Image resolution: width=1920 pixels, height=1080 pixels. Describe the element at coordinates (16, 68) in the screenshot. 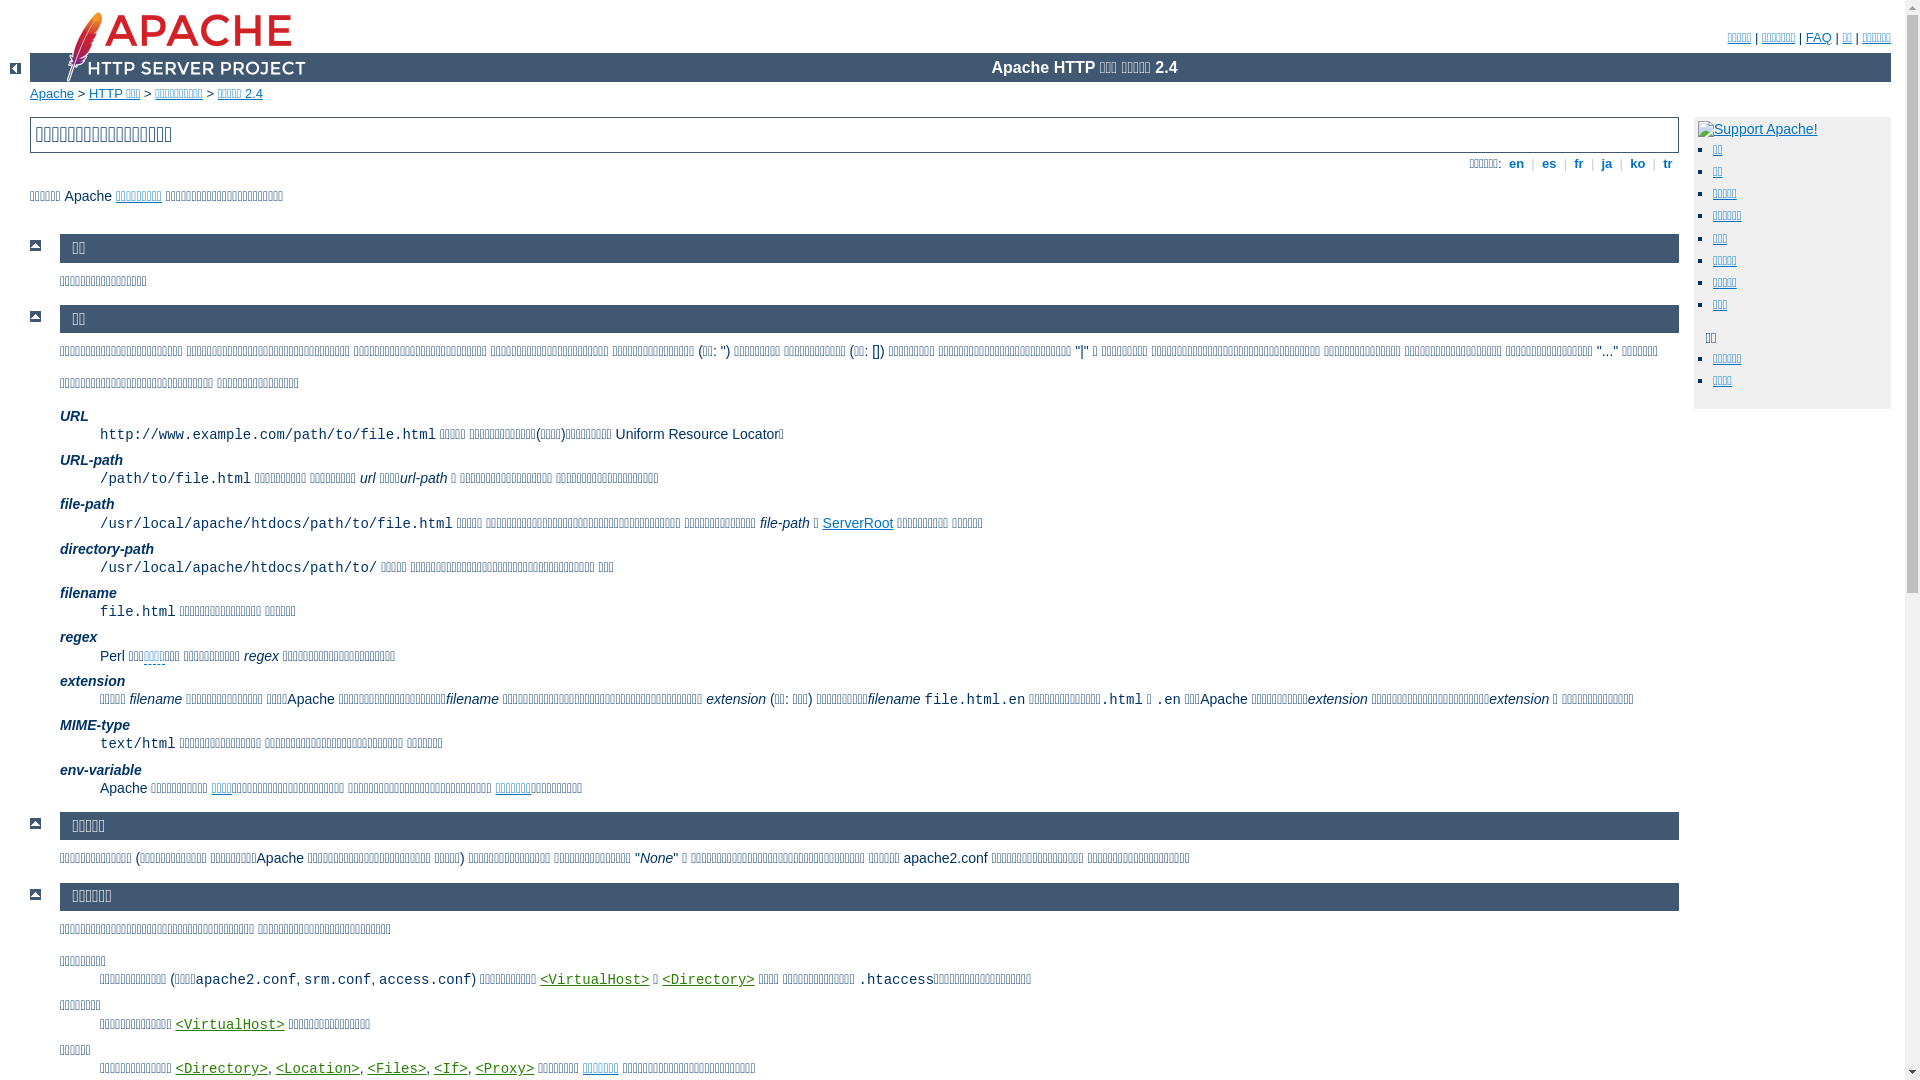

I see `<-` at that location.